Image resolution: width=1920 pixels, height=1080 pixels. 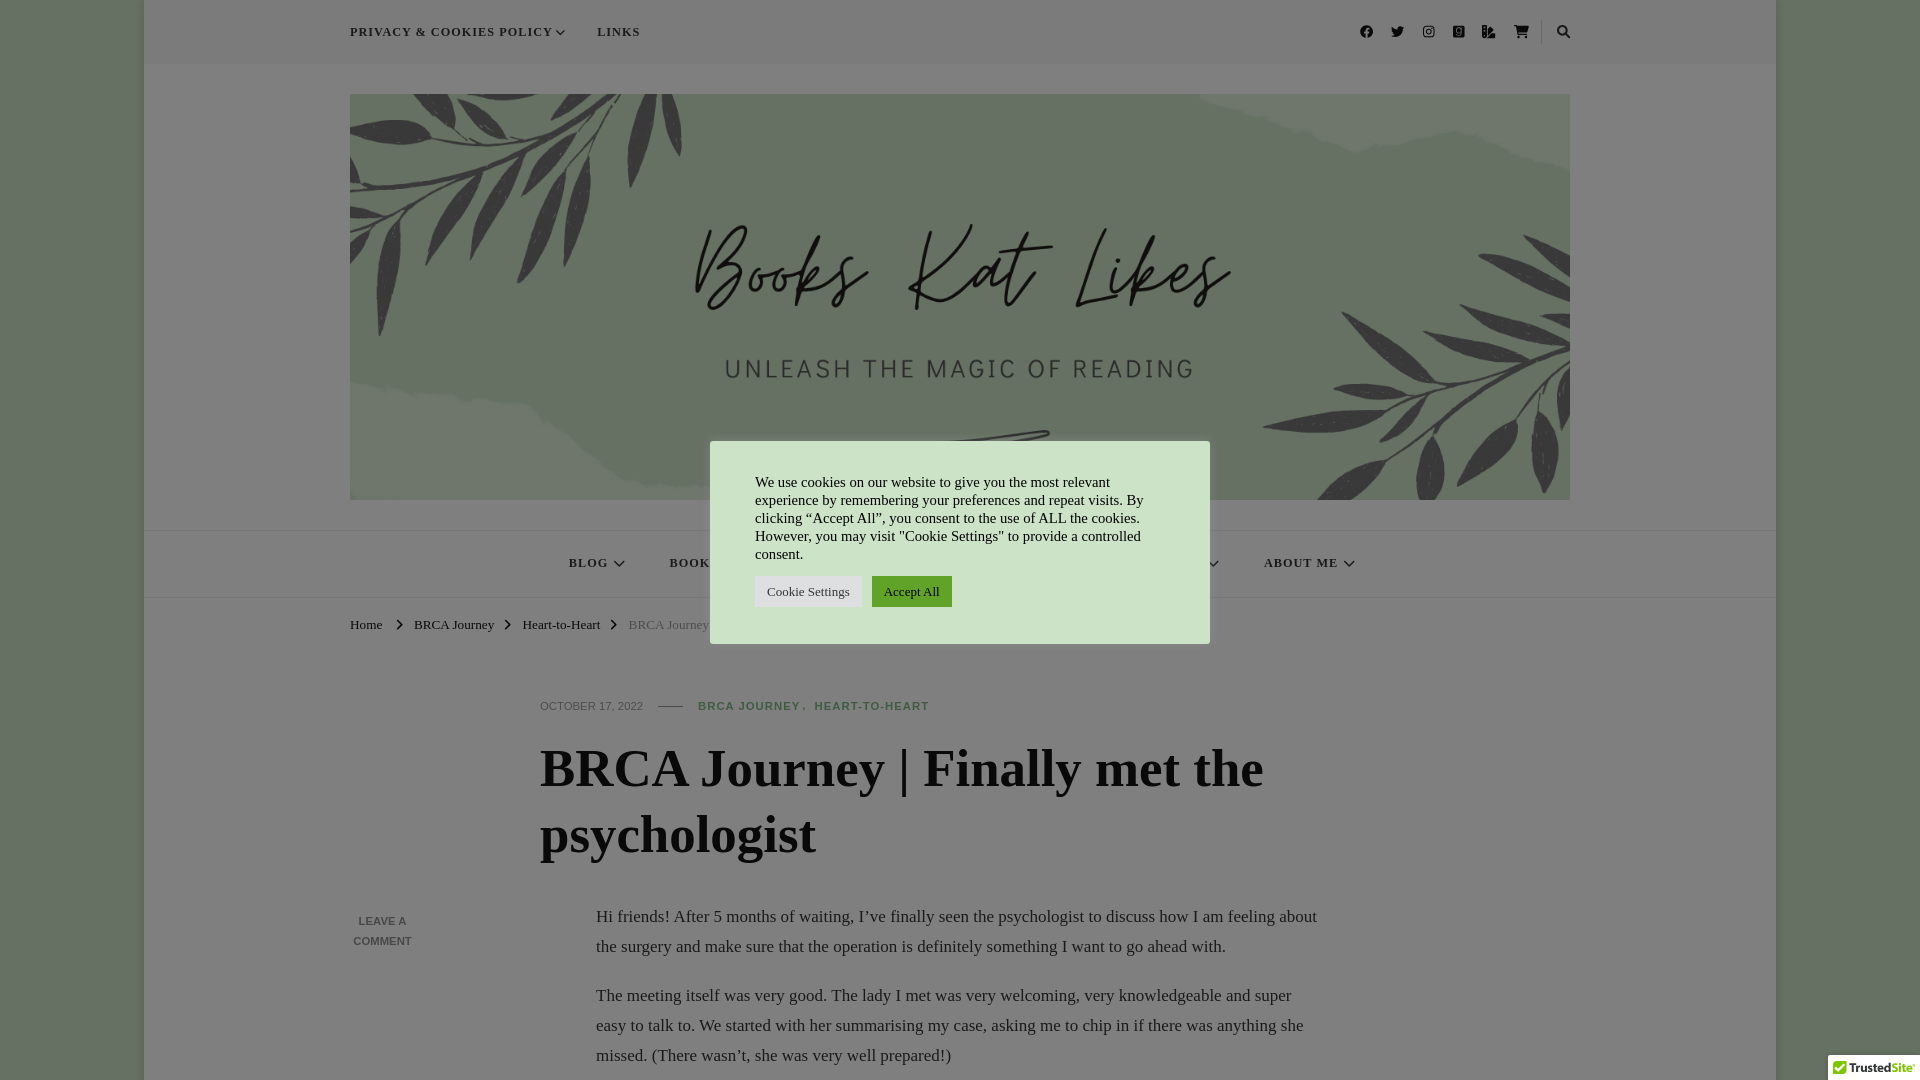 I want to click on BLOG, so click(x=595, y=564).